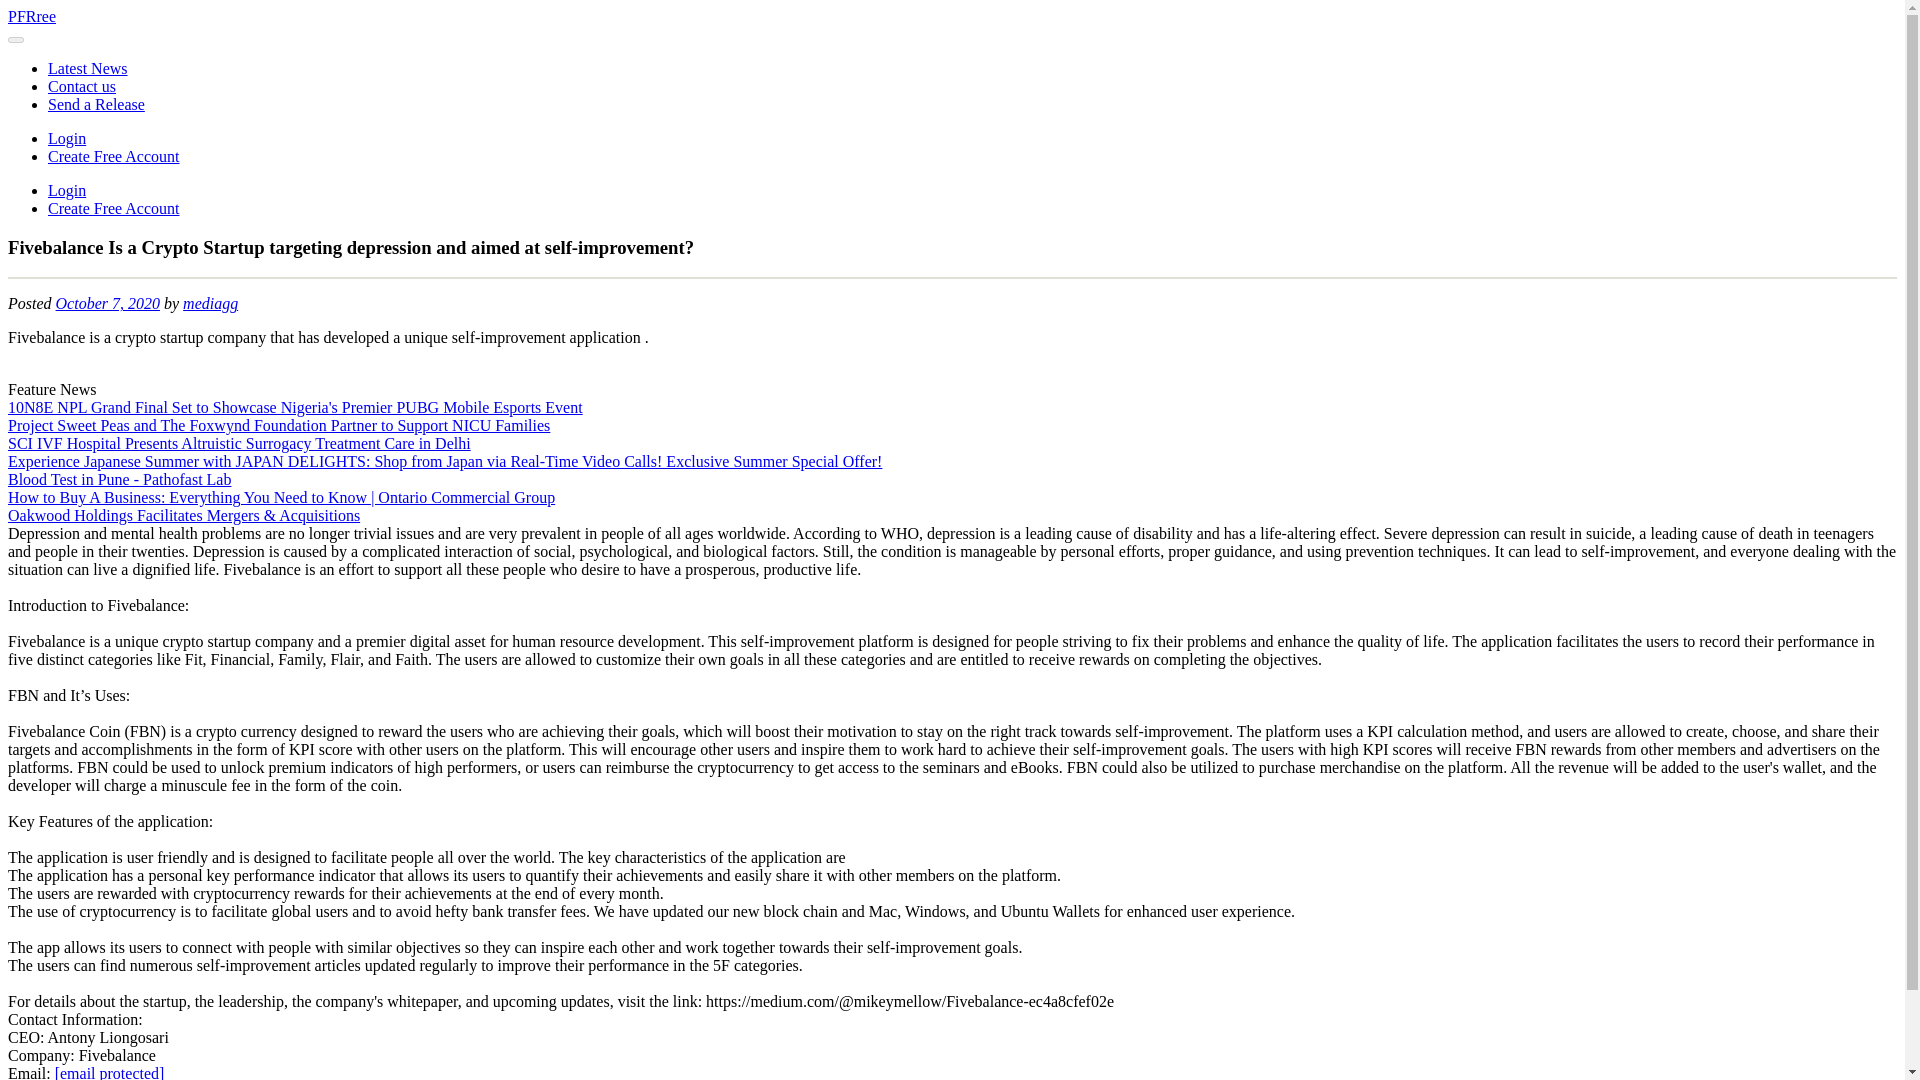 Image resolution: width=1920 pixels, height=1080 pixels. What do you see at coordinates (210, 303) in the screenshot?
I see `mediagg` at bounding box center [210, 303].